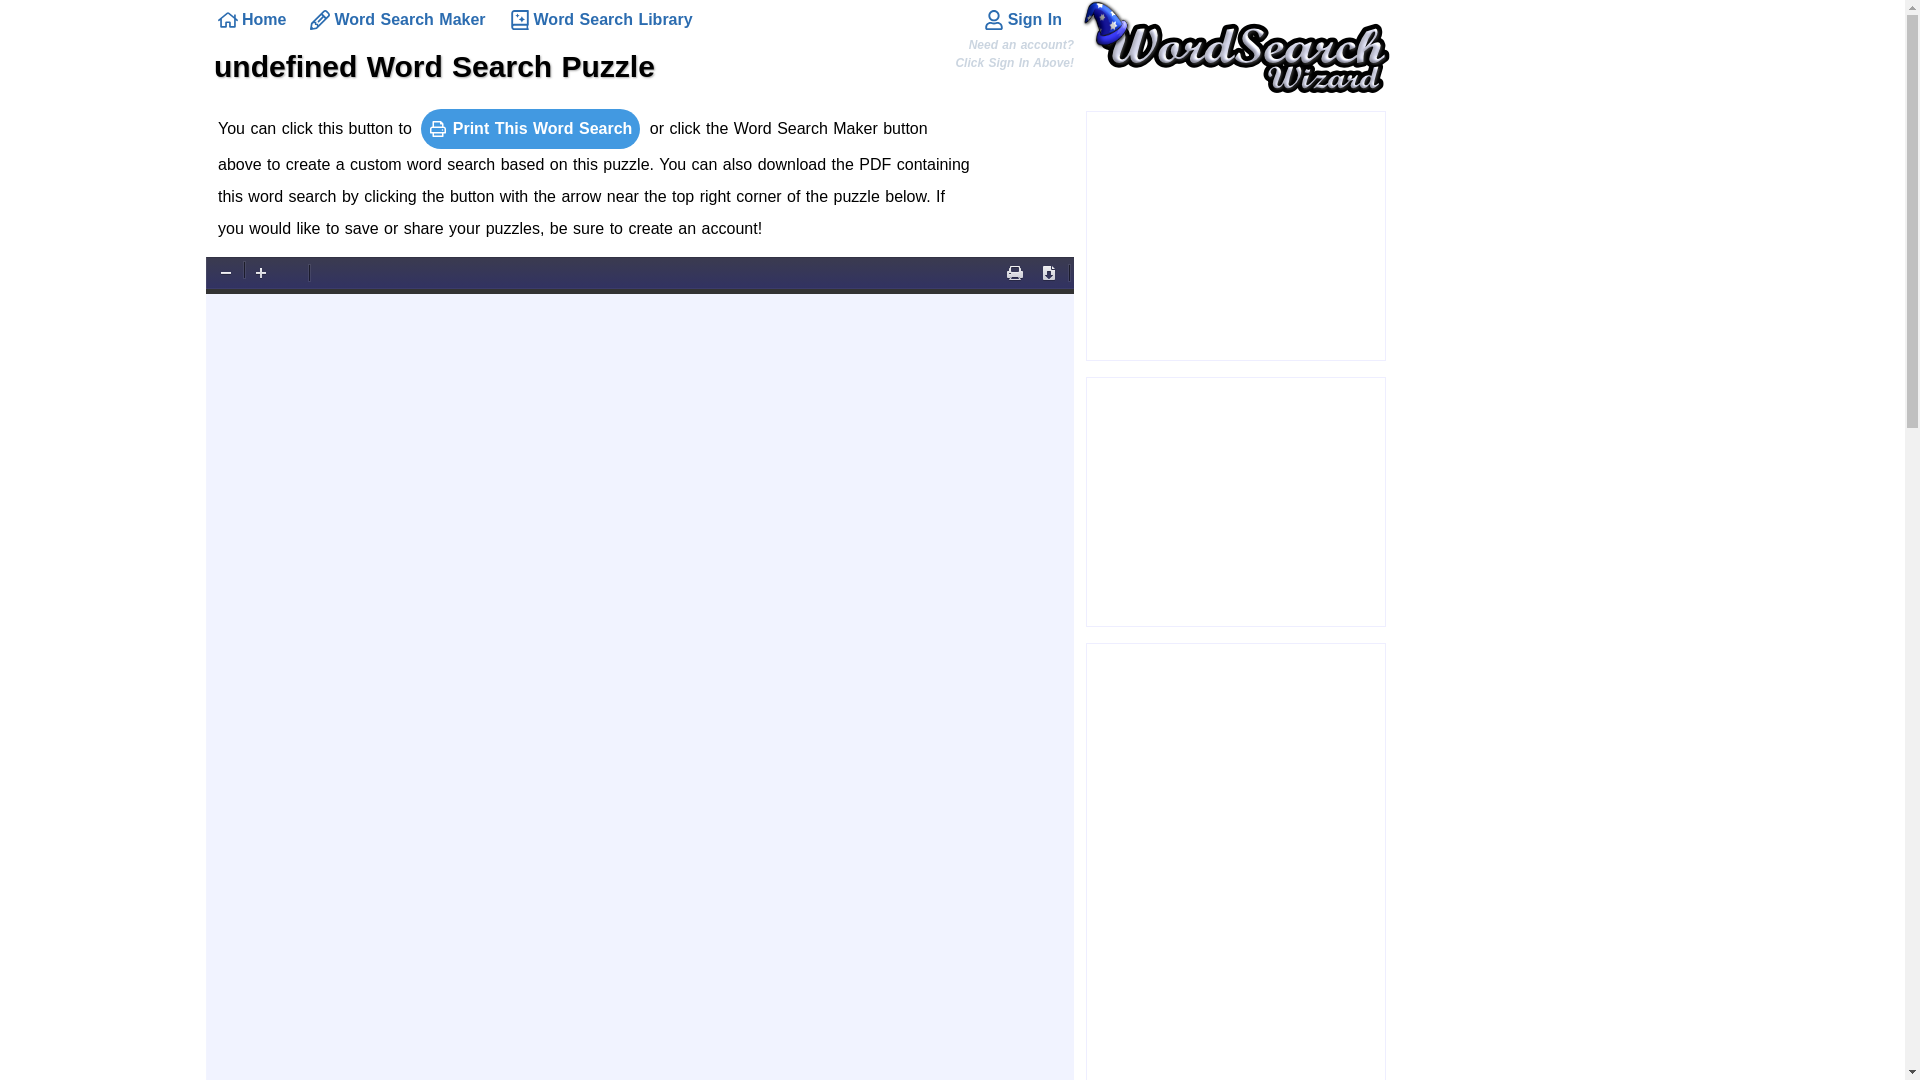 The height and width of the screenshot is (1080, 1920). Describe the element at coordinates (1022, 20) in the screenshot. I see `Sign In` at that location.